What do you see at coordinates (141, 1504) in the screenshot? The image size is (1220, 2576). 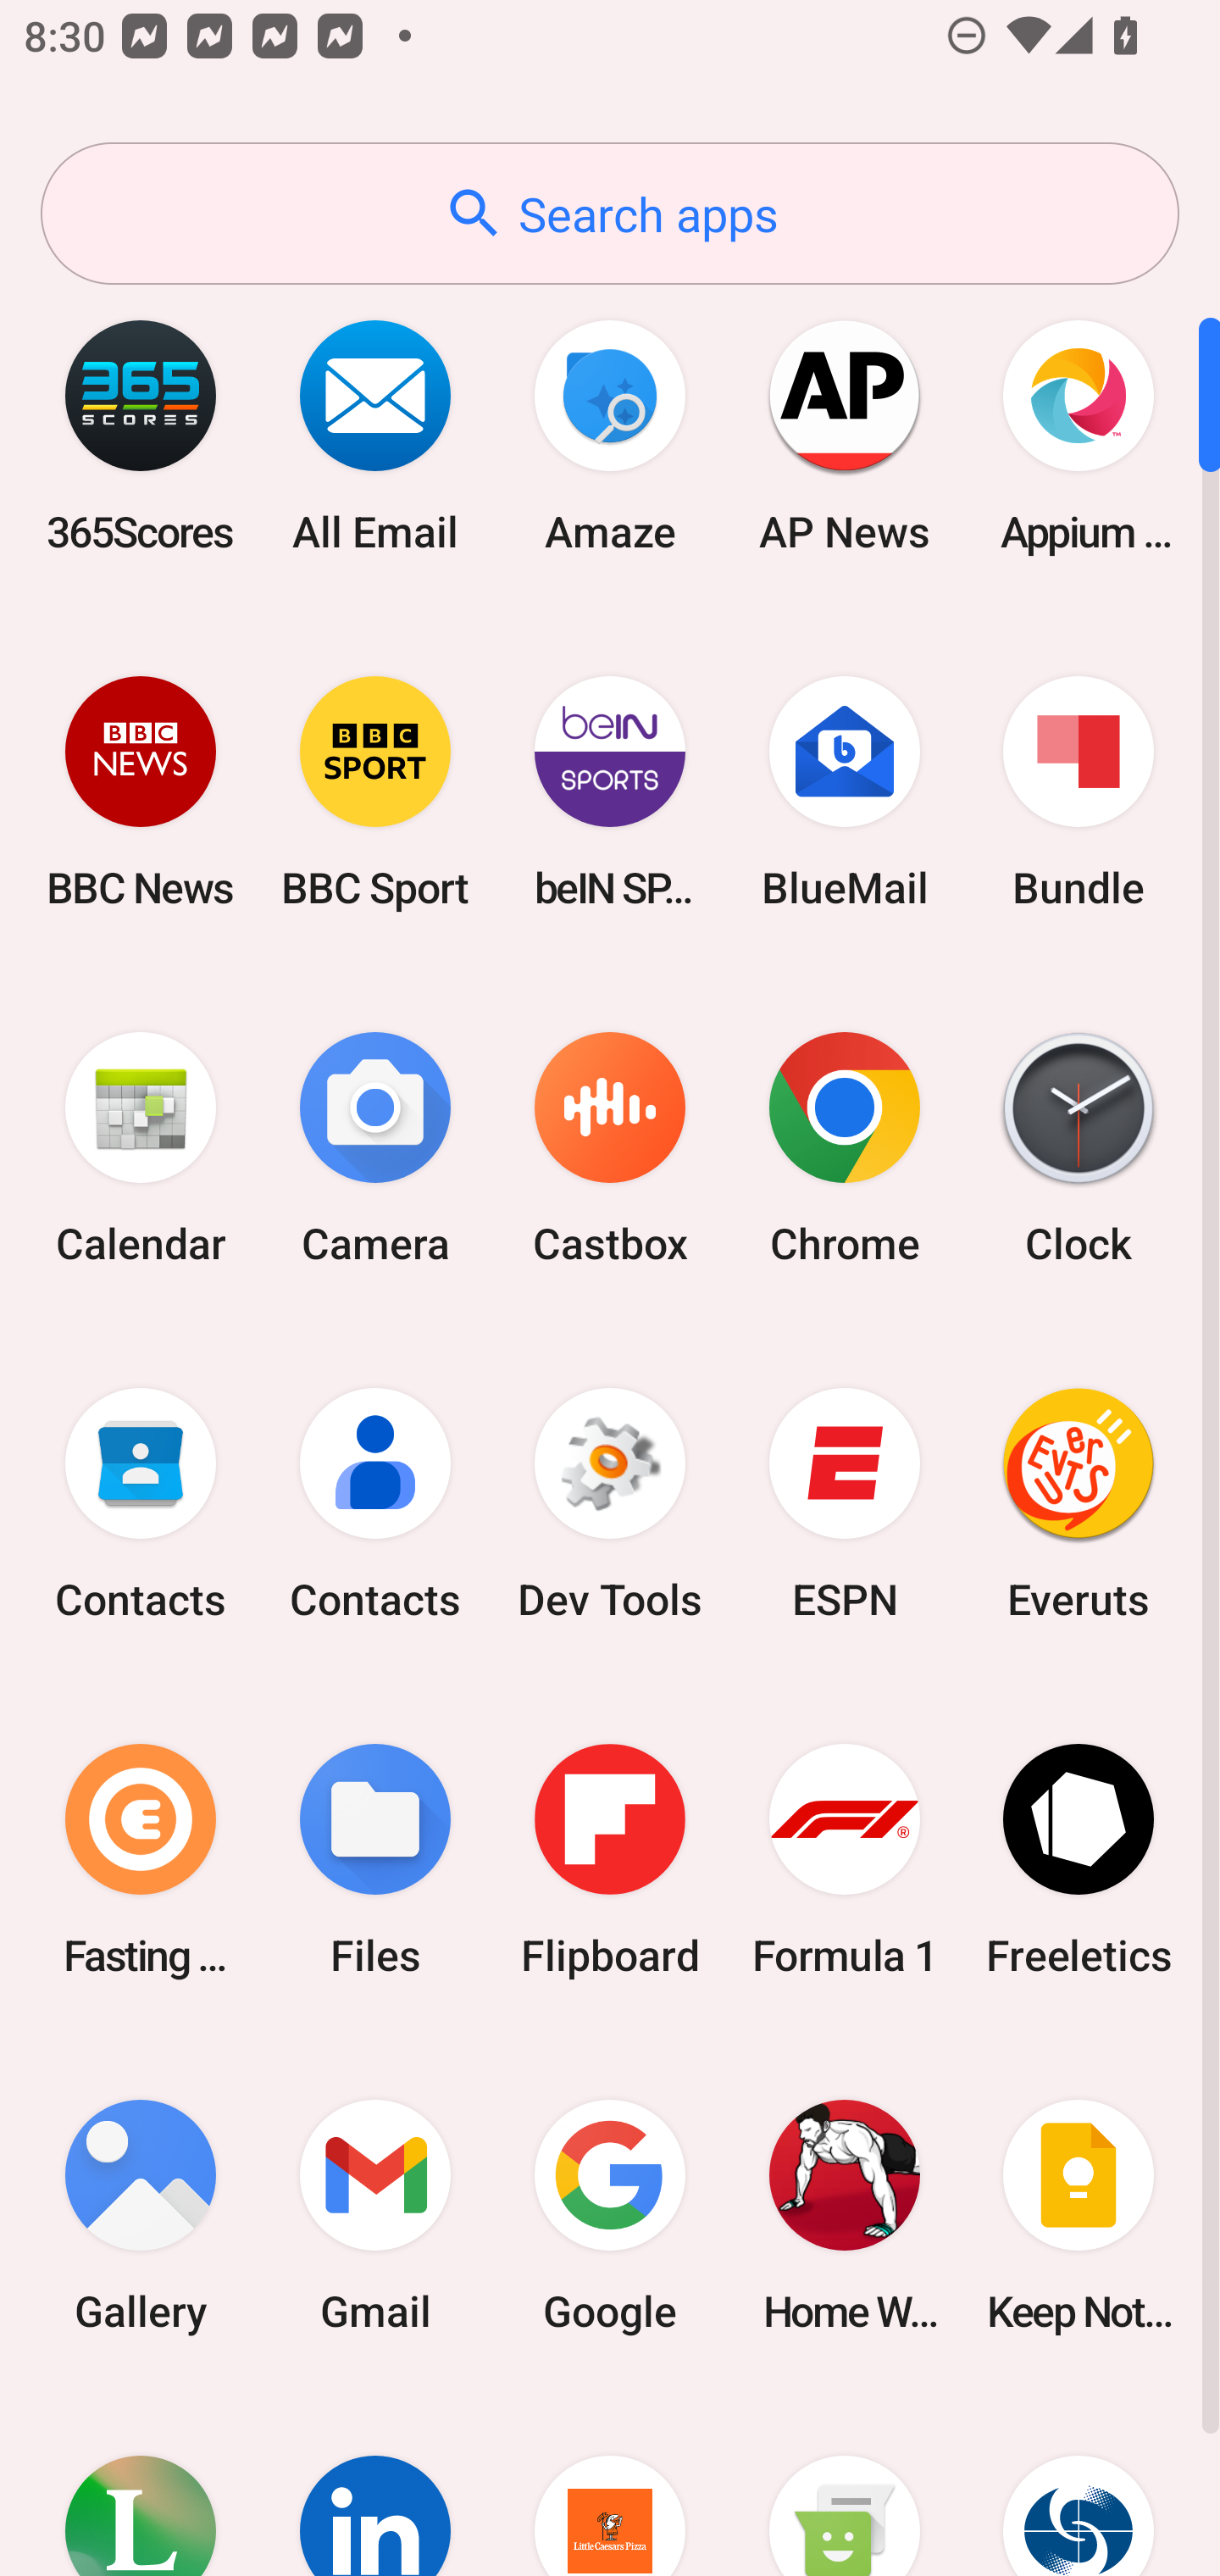 I see `Contacts` at bounding box center [141, 1504].